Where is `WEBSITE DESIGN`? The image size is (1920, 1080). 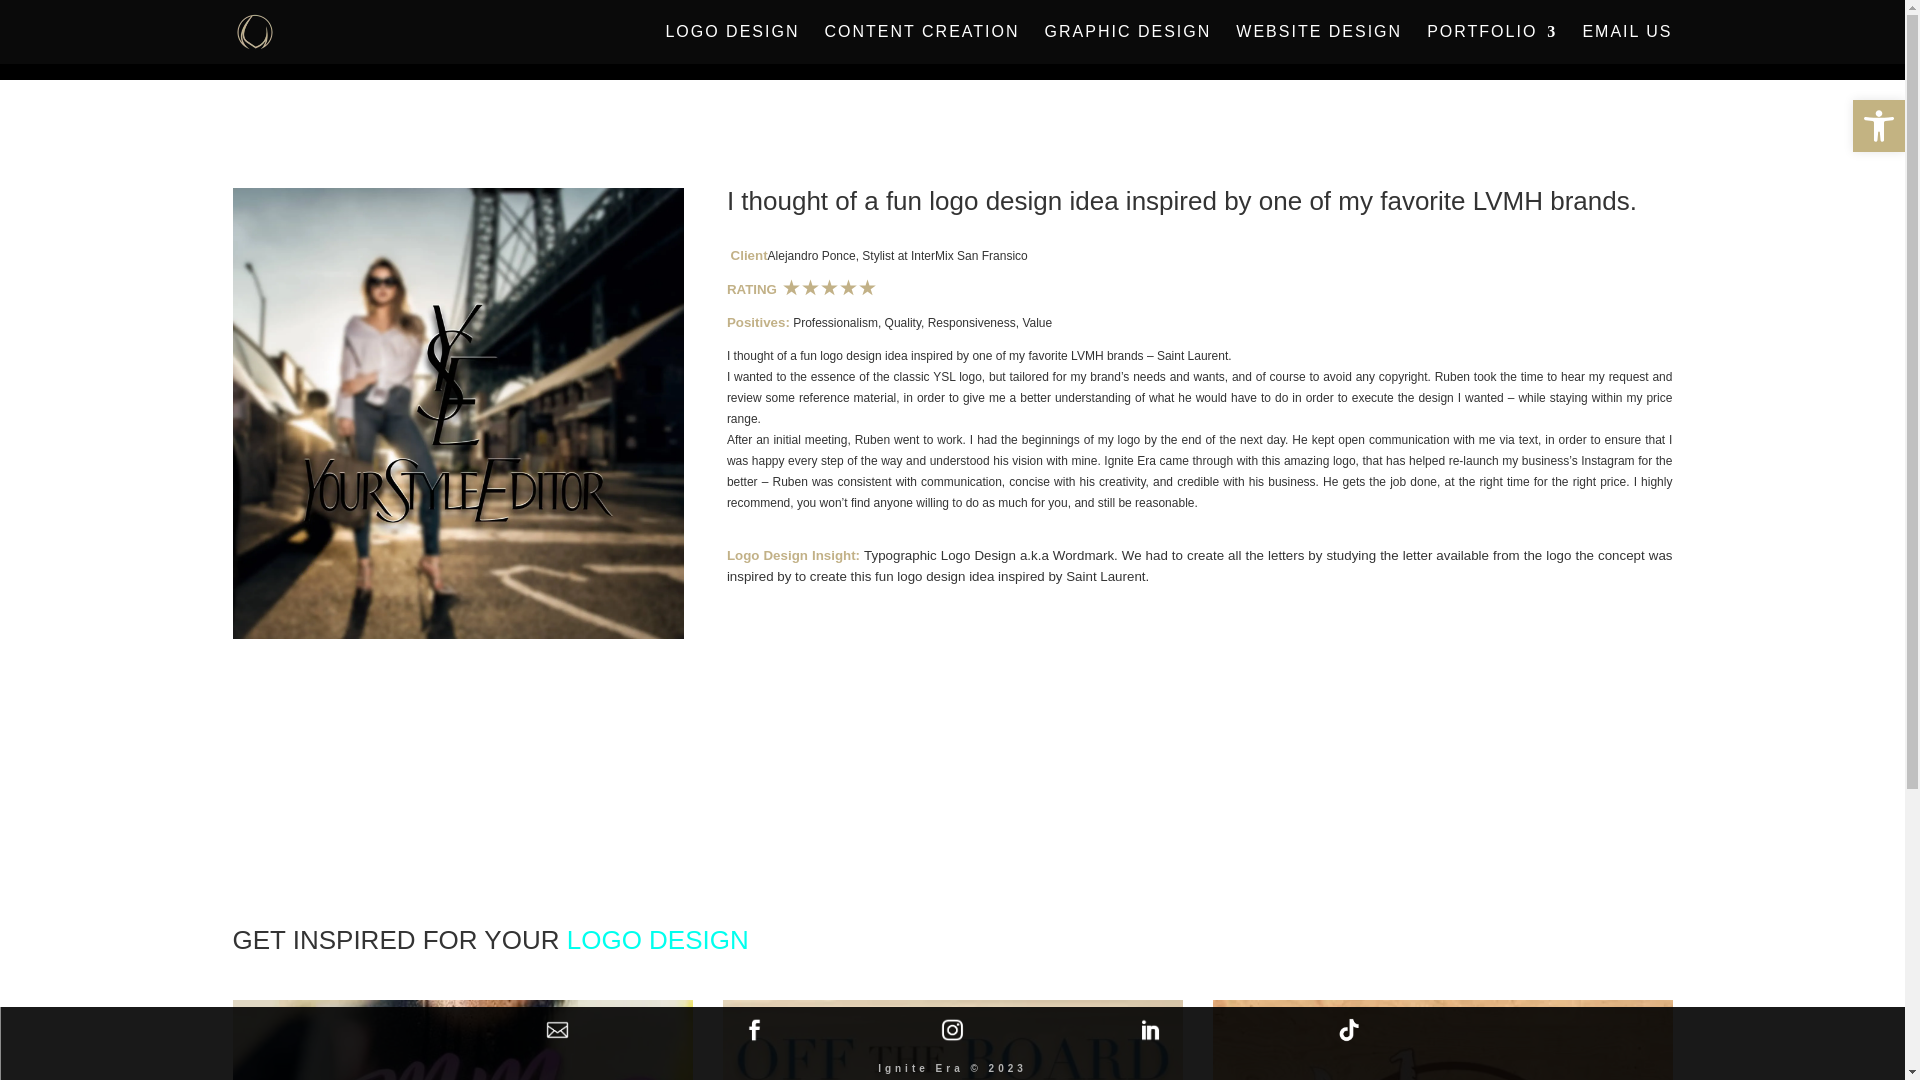
WEBSITE DESIGN is located at coordinates (1318, 44).